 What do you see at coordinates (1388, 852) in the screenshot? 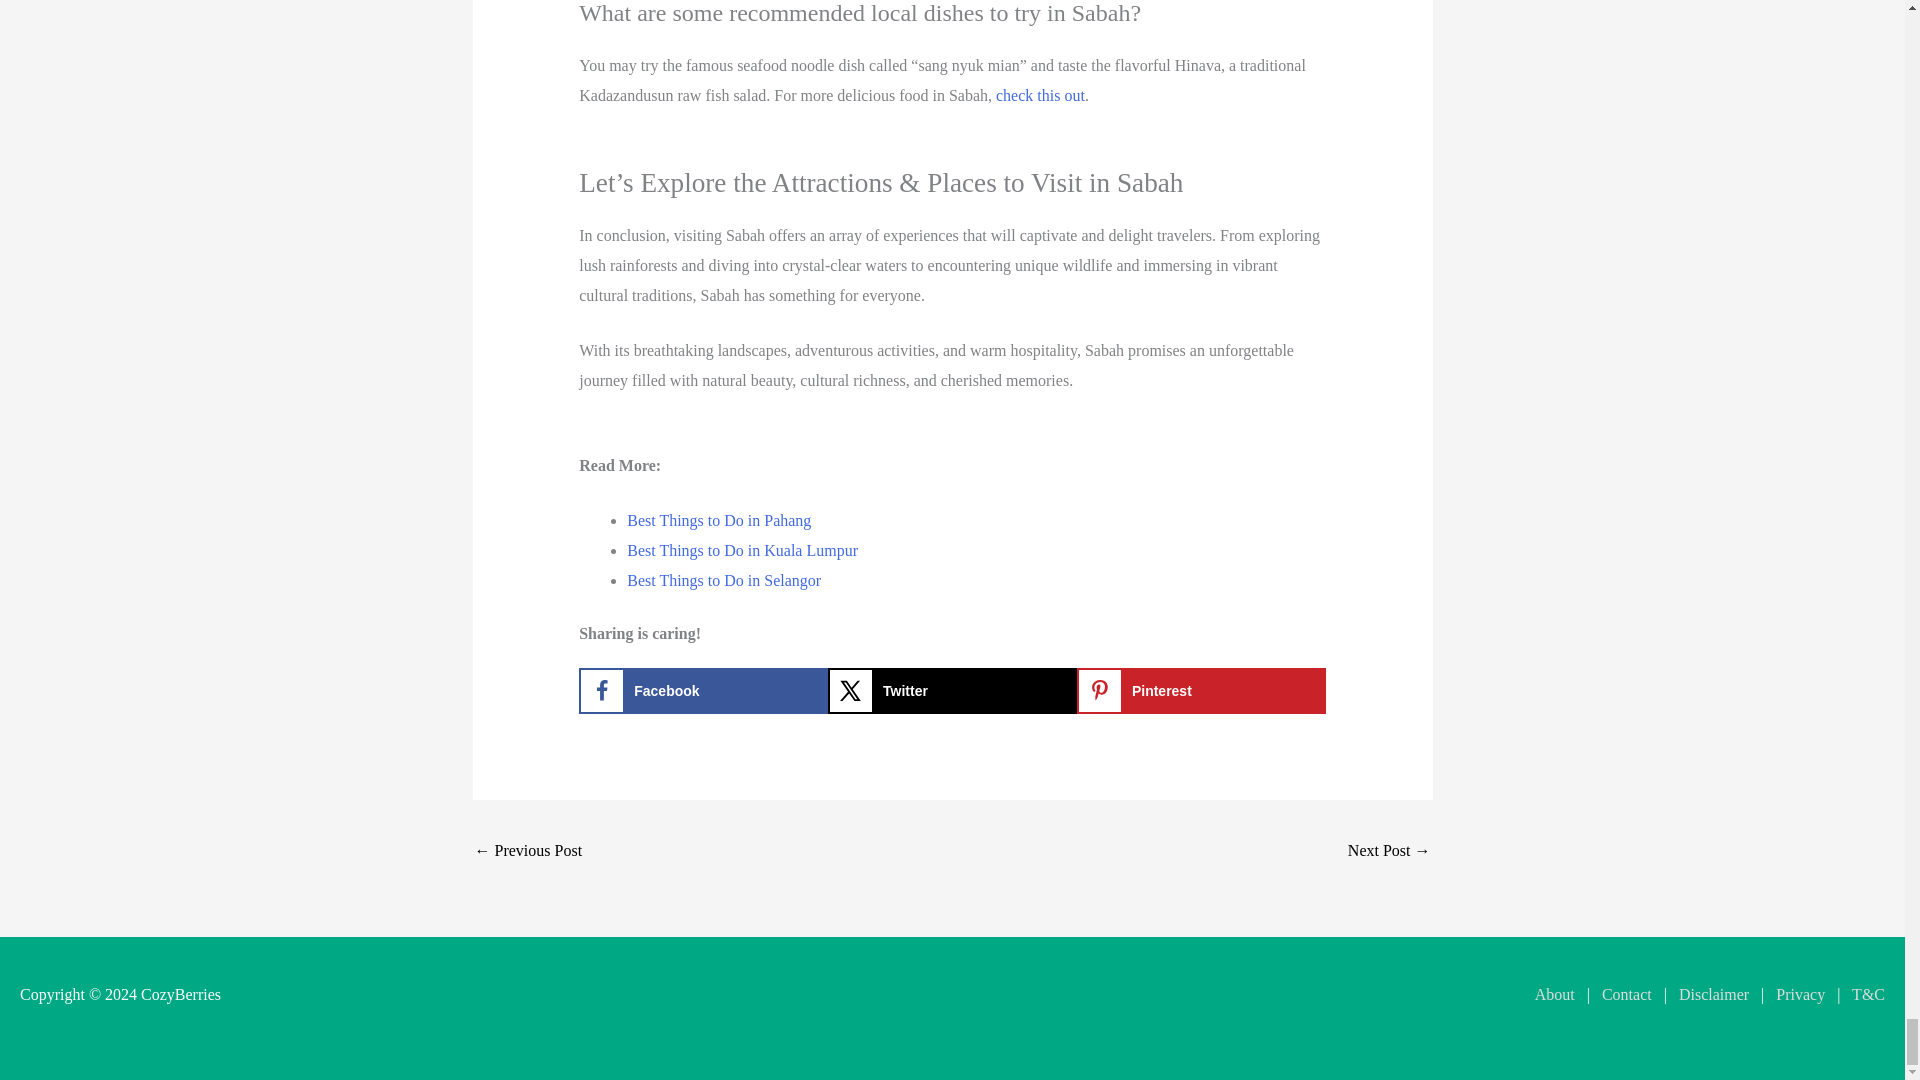
I see `9 Things to Do In Kuching Sarawak: Best Places to Visit` at bounding box center [1388, 852].